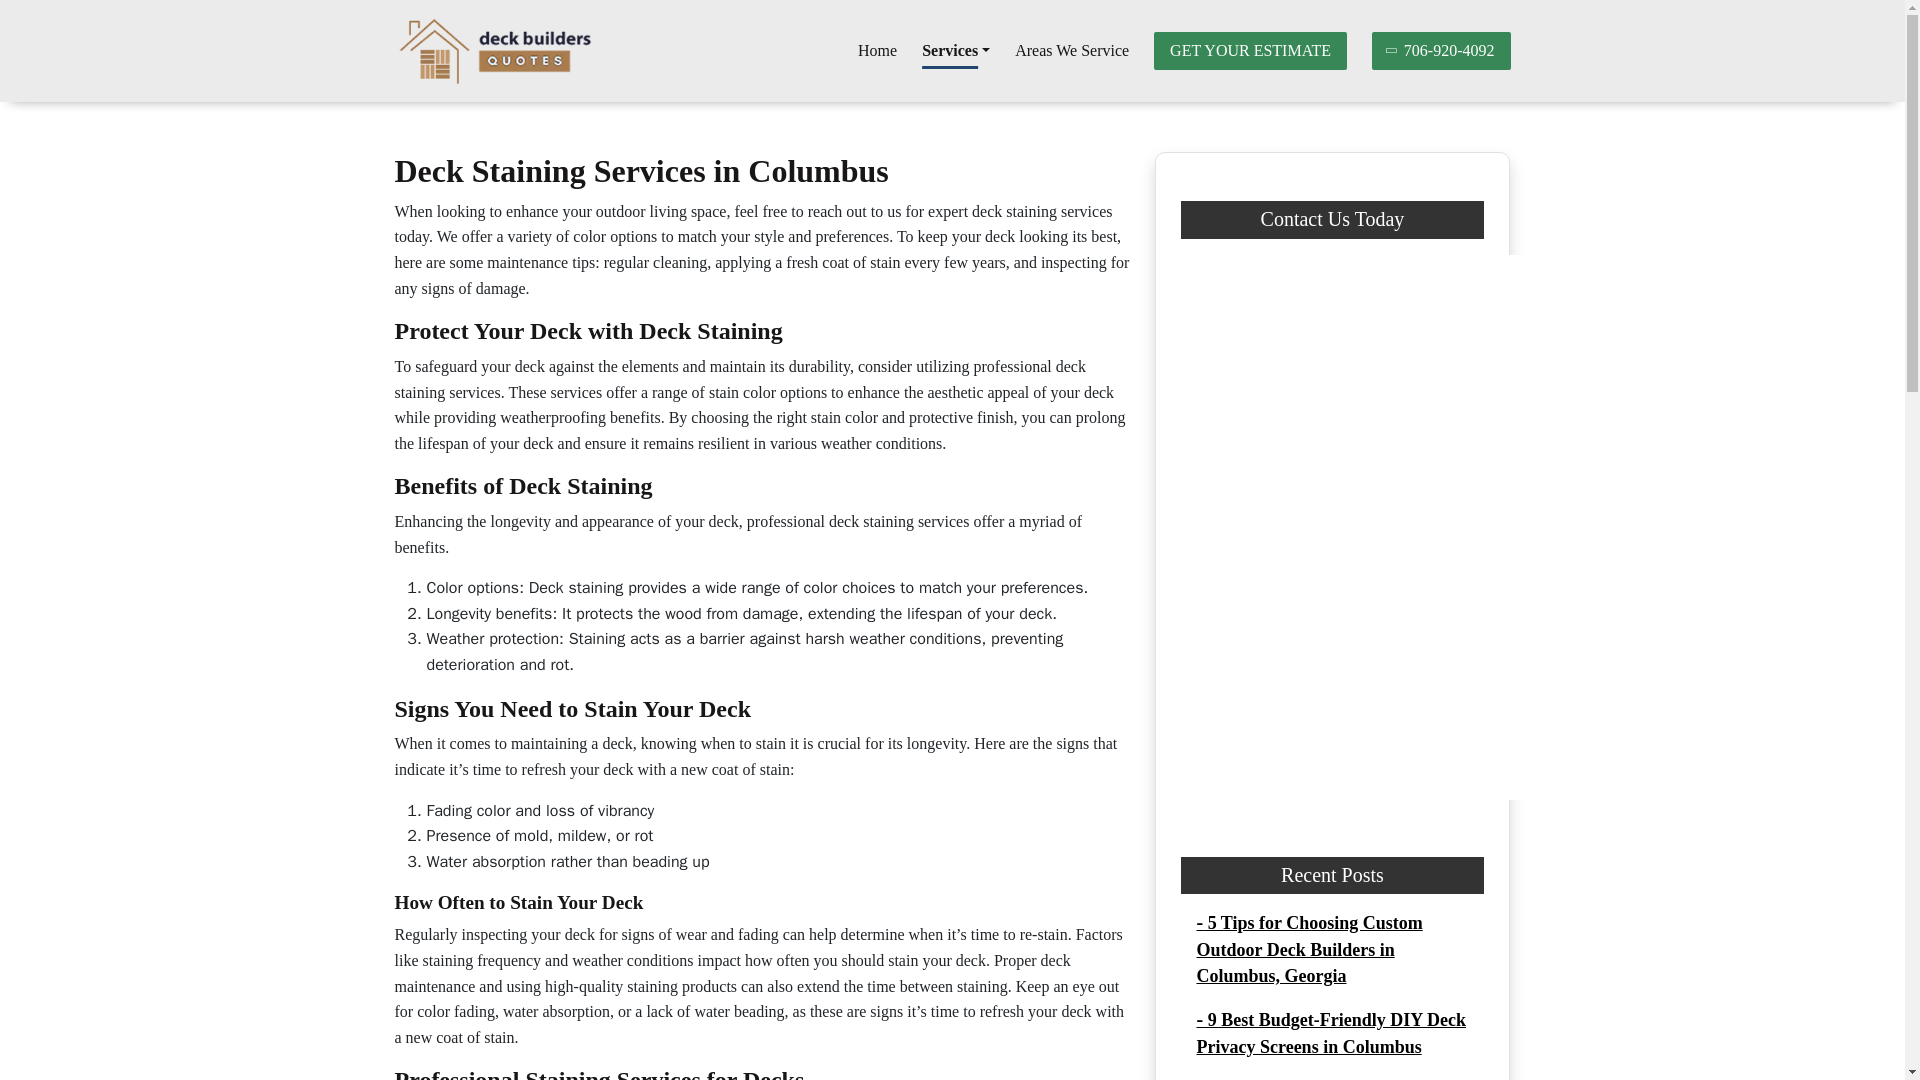  I want to click on 706-920-4092, so click(1442, 51).